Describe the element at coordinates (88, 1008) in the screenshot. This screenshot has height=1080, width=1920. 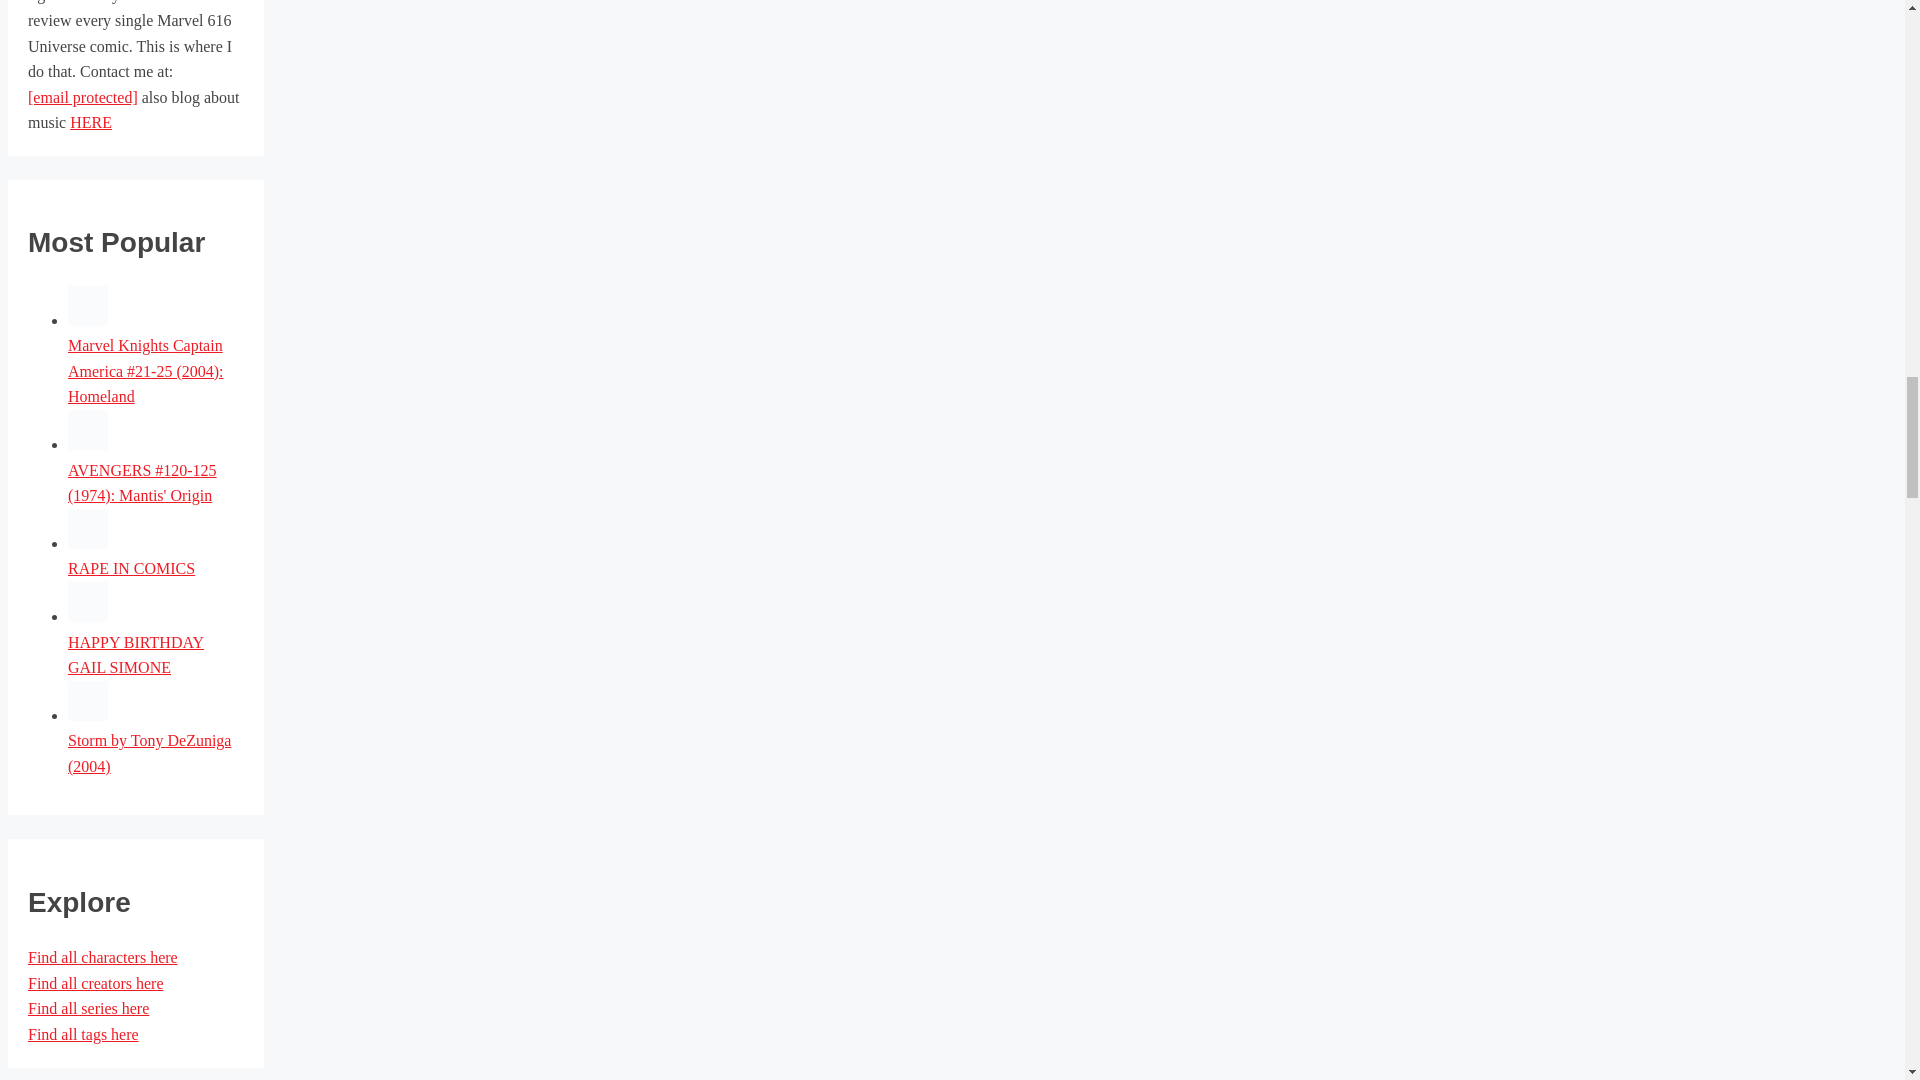
I see `Find all series here` at that location.